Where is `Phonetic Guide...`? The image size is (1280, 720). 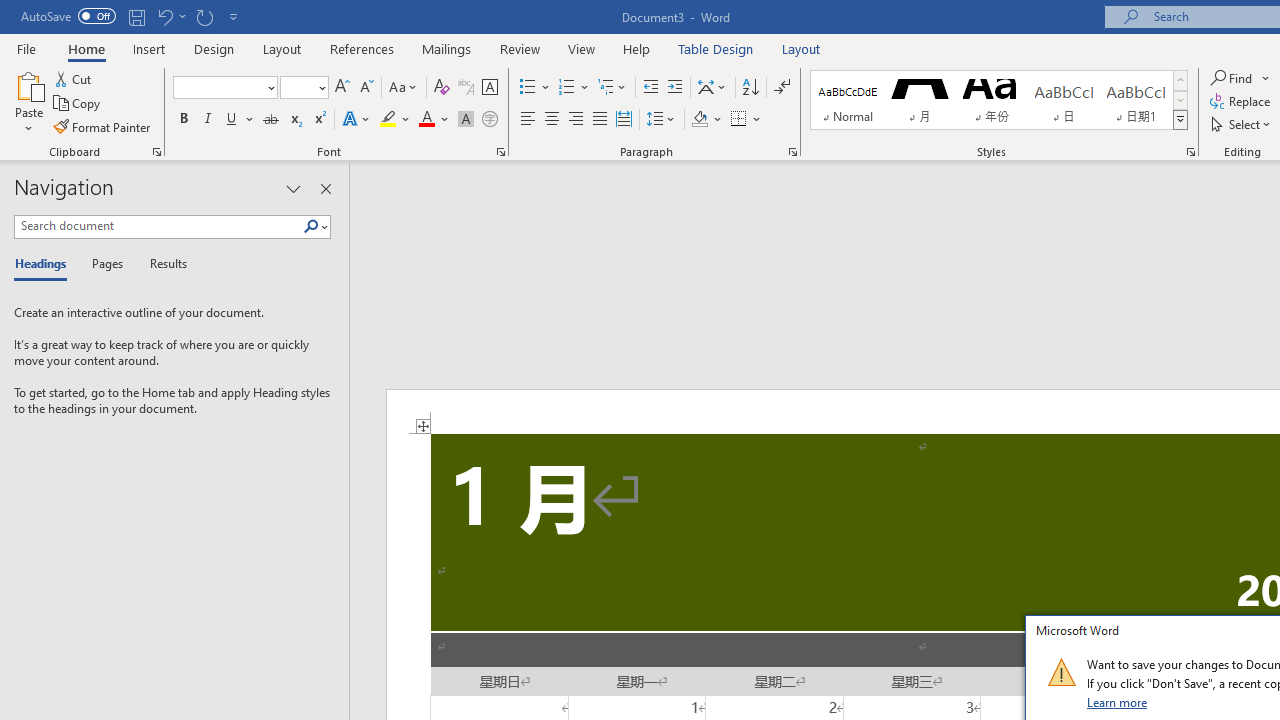 Phonetic Guide... is located at coordinates (466, 88).